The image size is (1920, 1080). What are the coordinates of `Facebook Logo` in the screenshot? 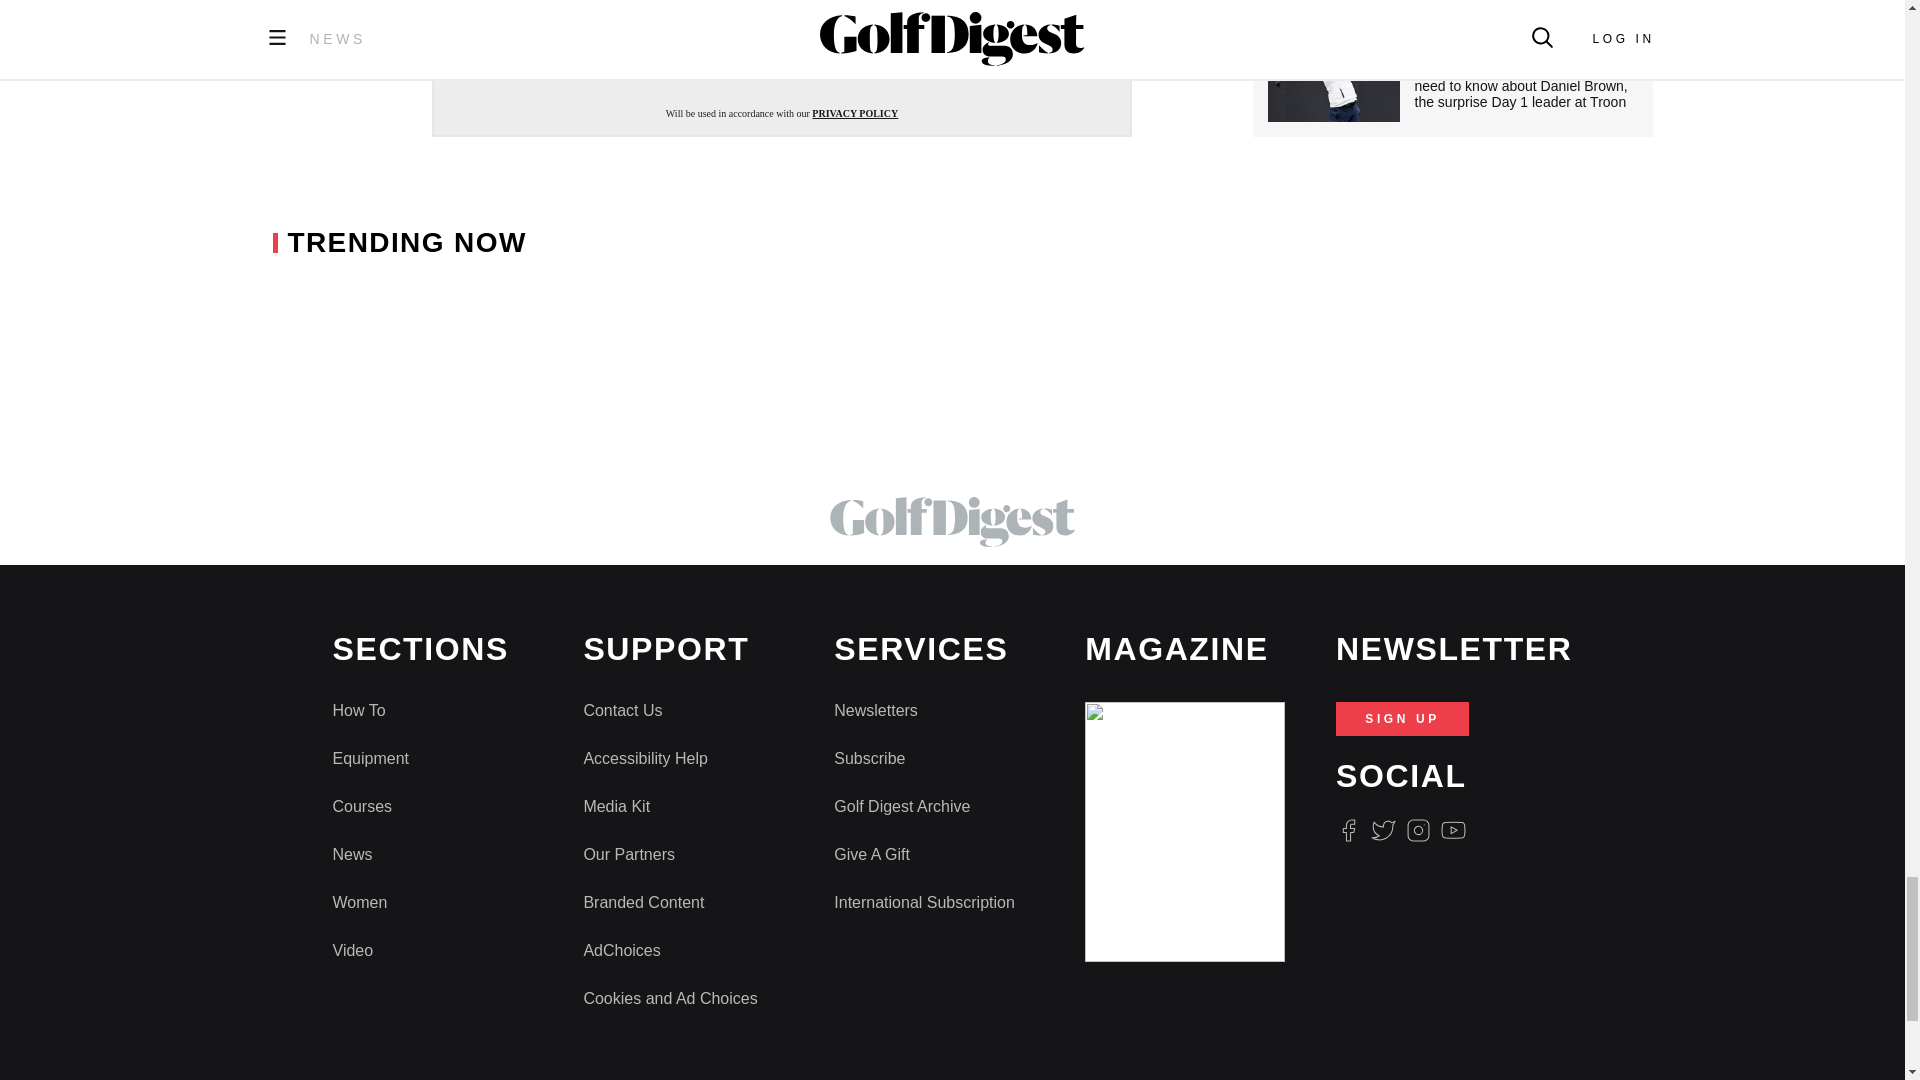 It's located at (1348, 830).